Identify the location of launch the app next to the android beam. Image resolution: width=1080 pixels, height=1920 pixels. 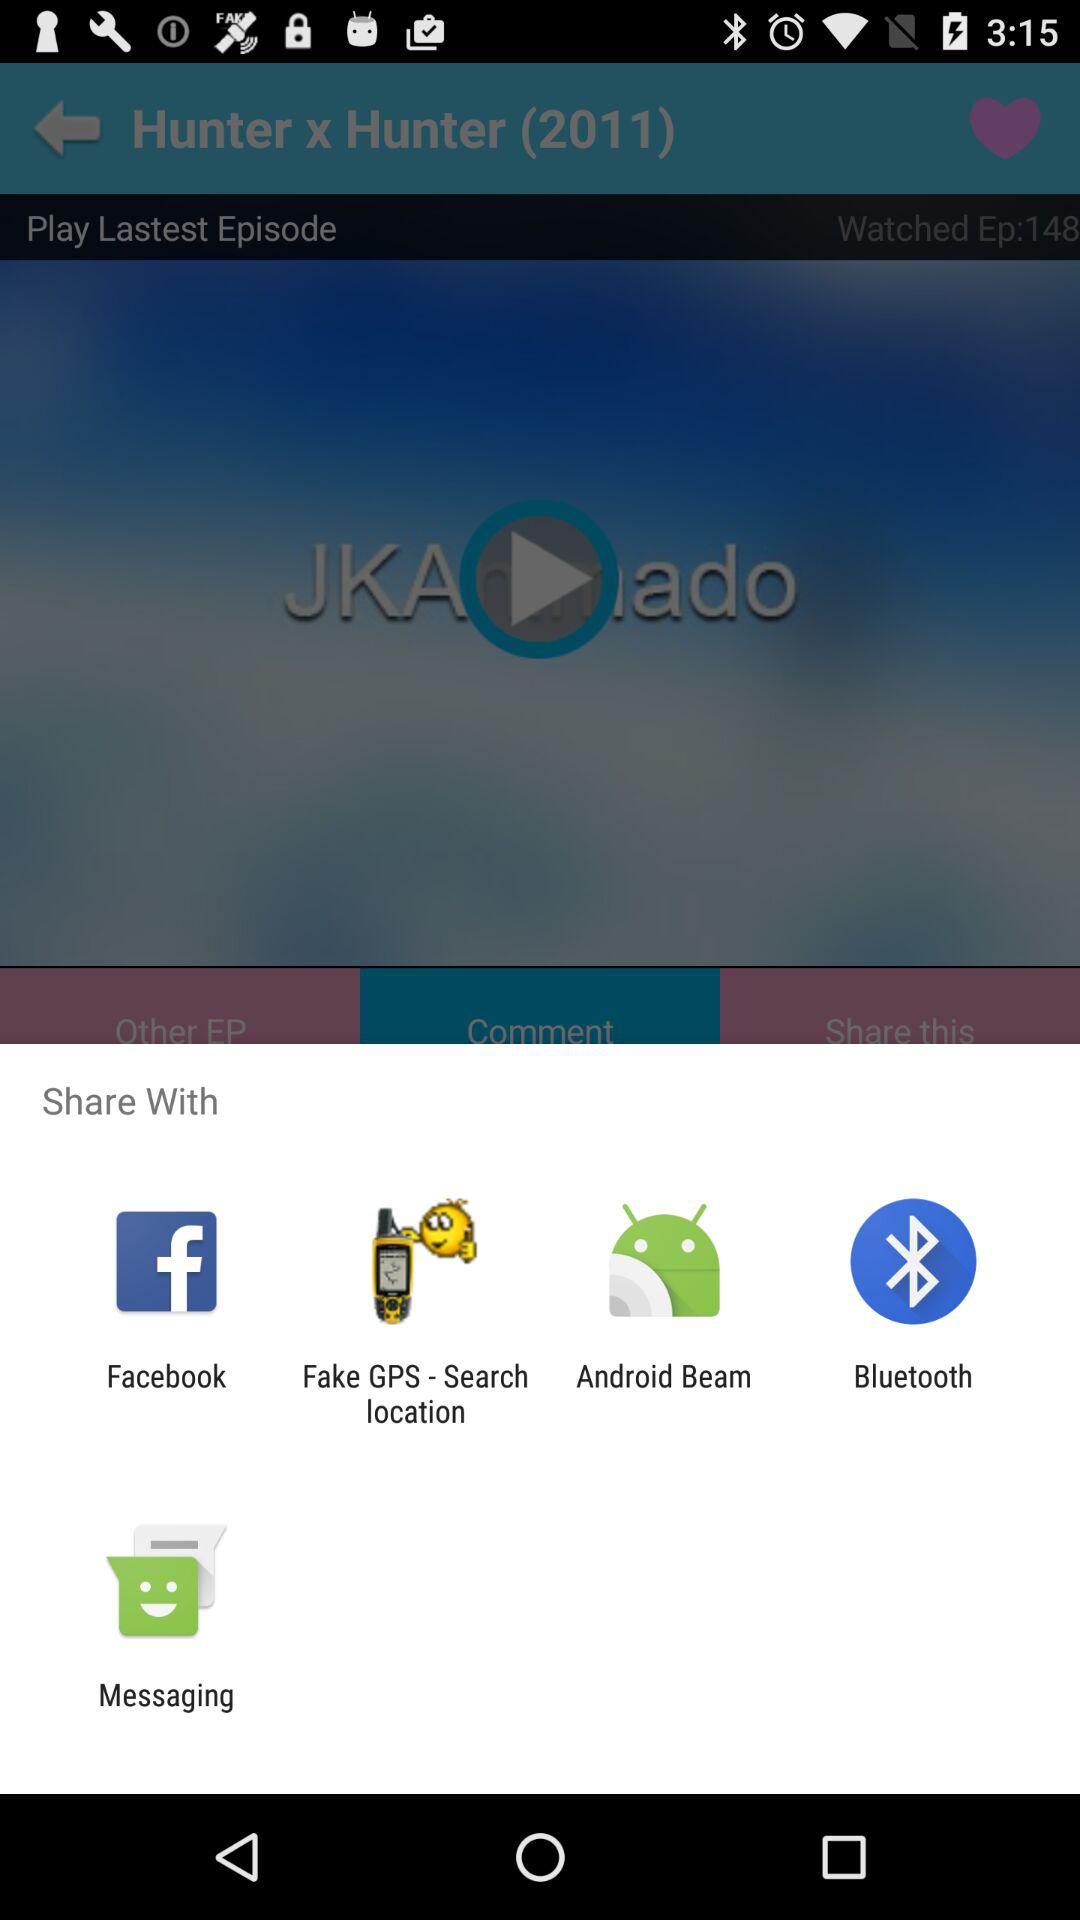
(912, 1393).